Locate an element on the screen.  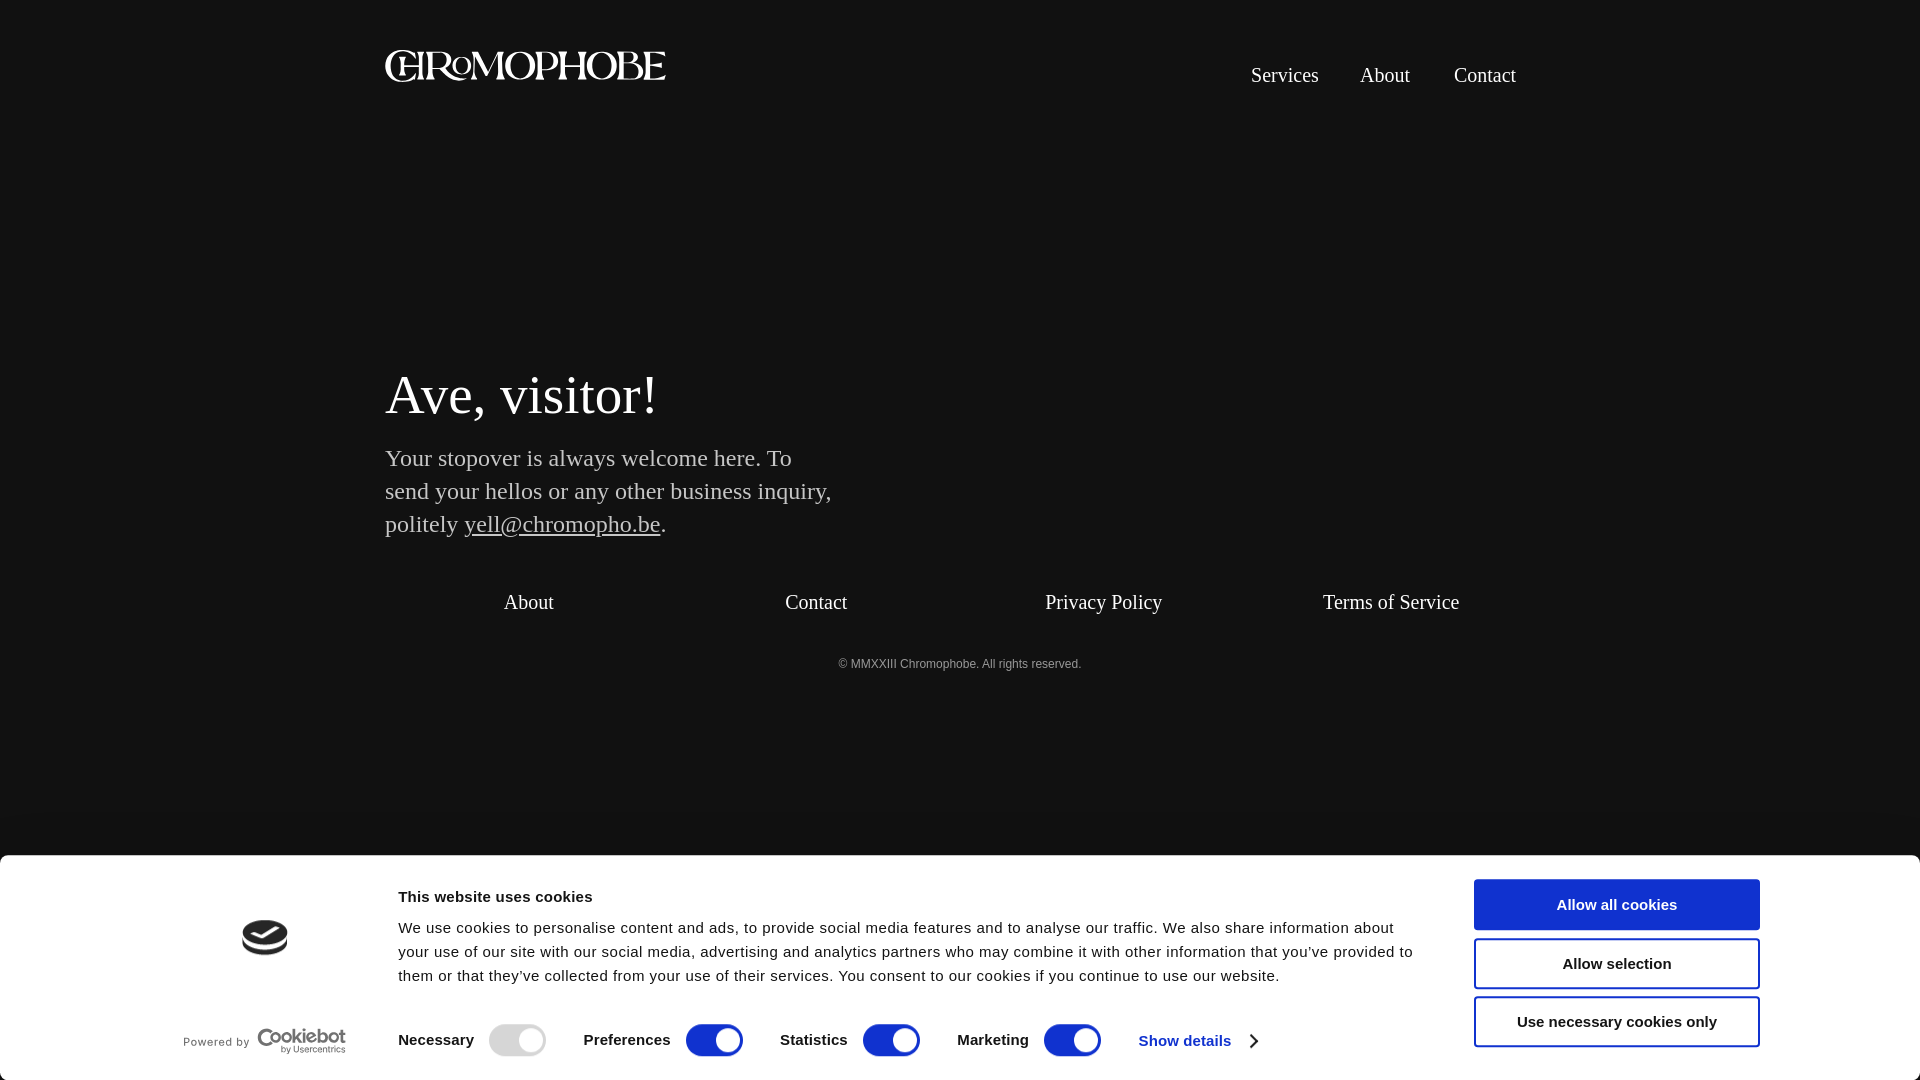
Contact is located at coordinates (1485, 75).